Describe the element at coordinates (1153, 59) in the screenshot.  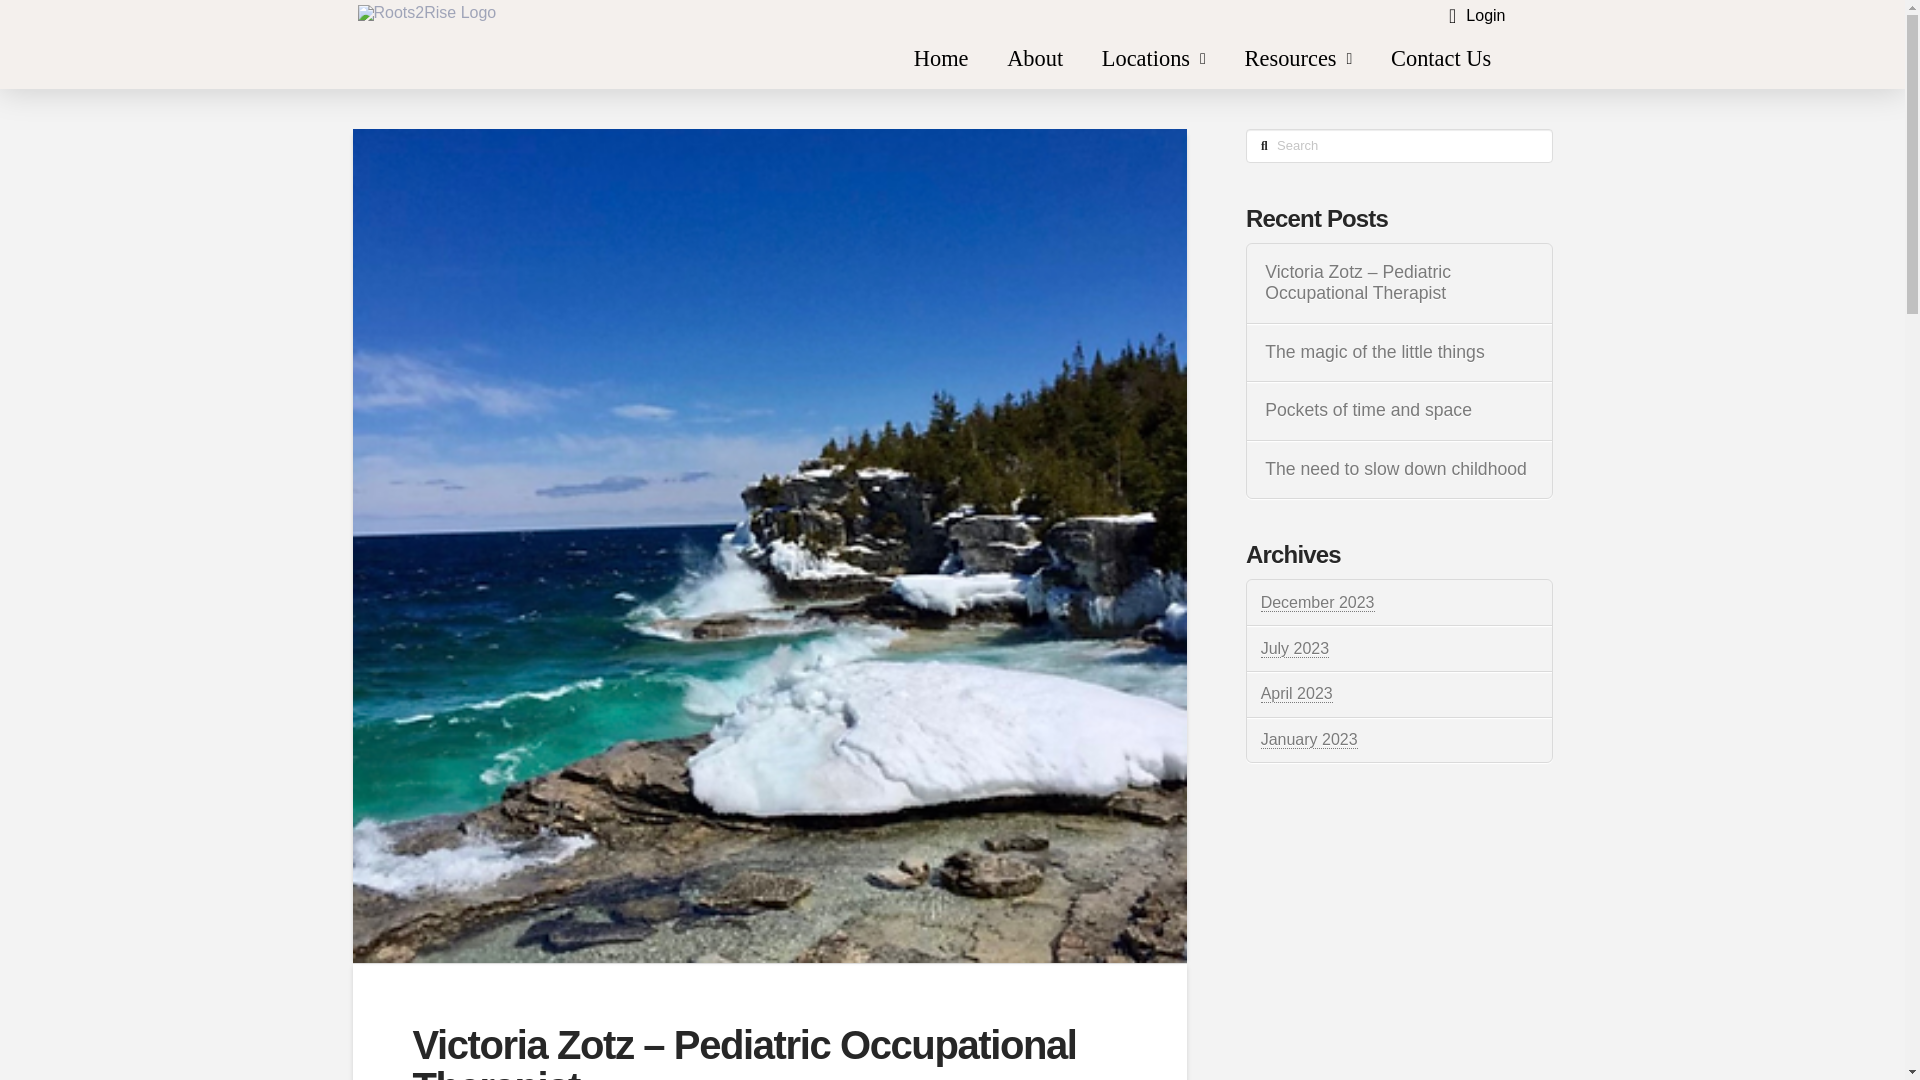
I see `Locations` at that location.